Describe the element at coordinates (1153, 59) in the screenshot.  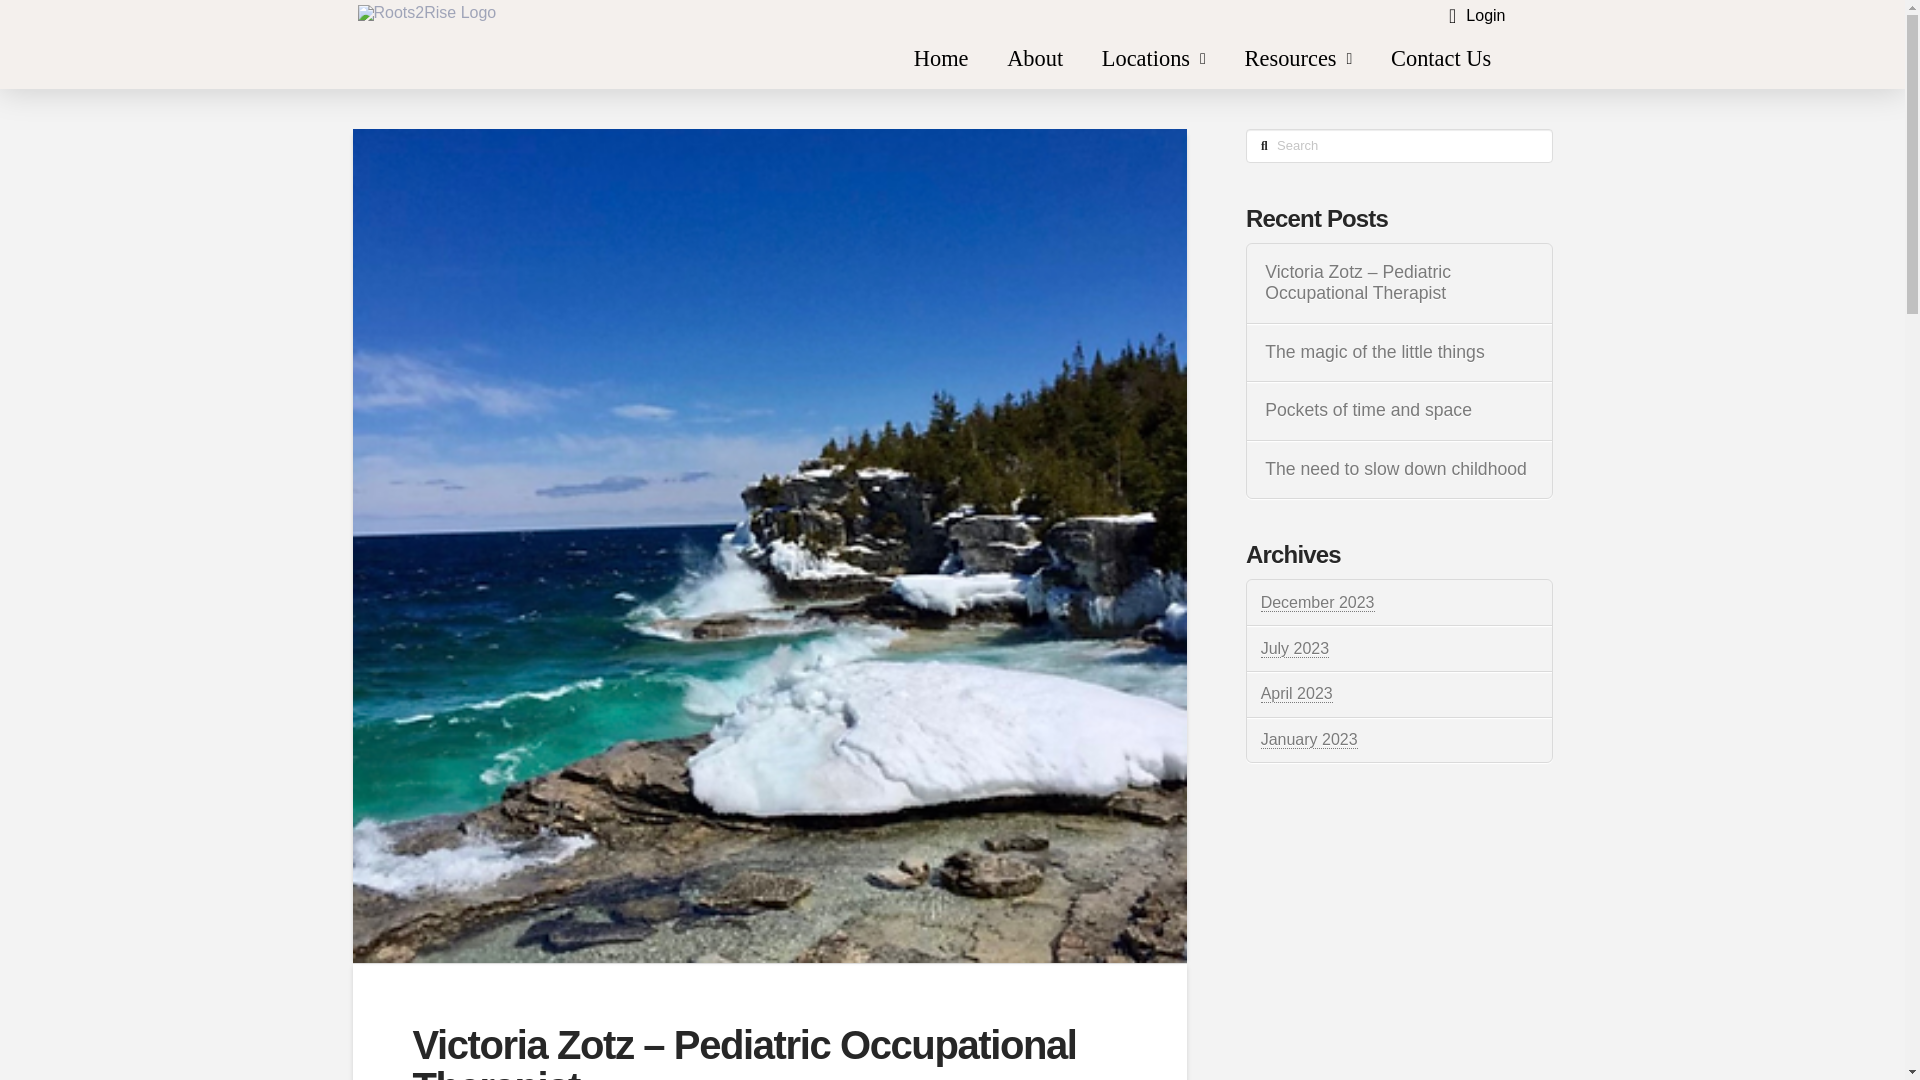
I see `Locations` at that location.